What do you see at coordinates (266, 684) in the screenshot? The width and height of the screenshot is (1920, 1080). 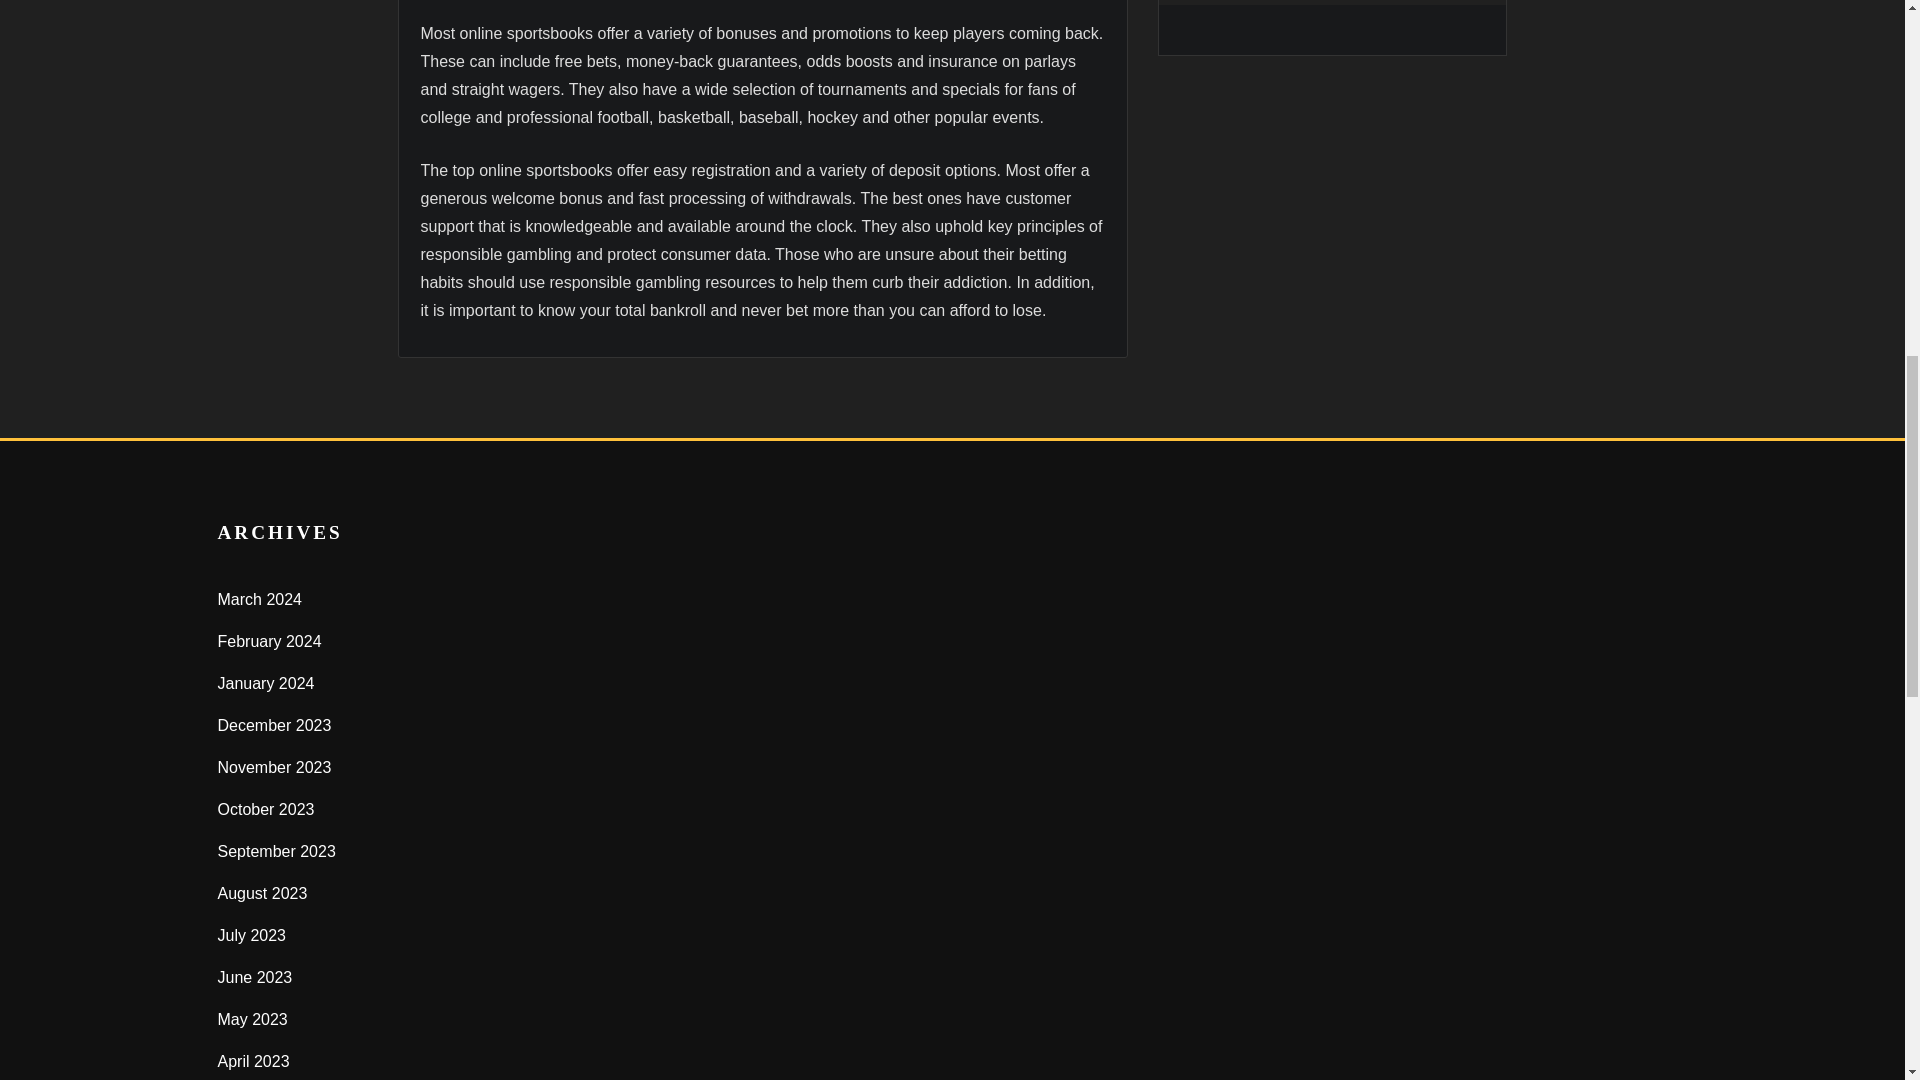 I see `January 2024` at bounding box center [266, 684].